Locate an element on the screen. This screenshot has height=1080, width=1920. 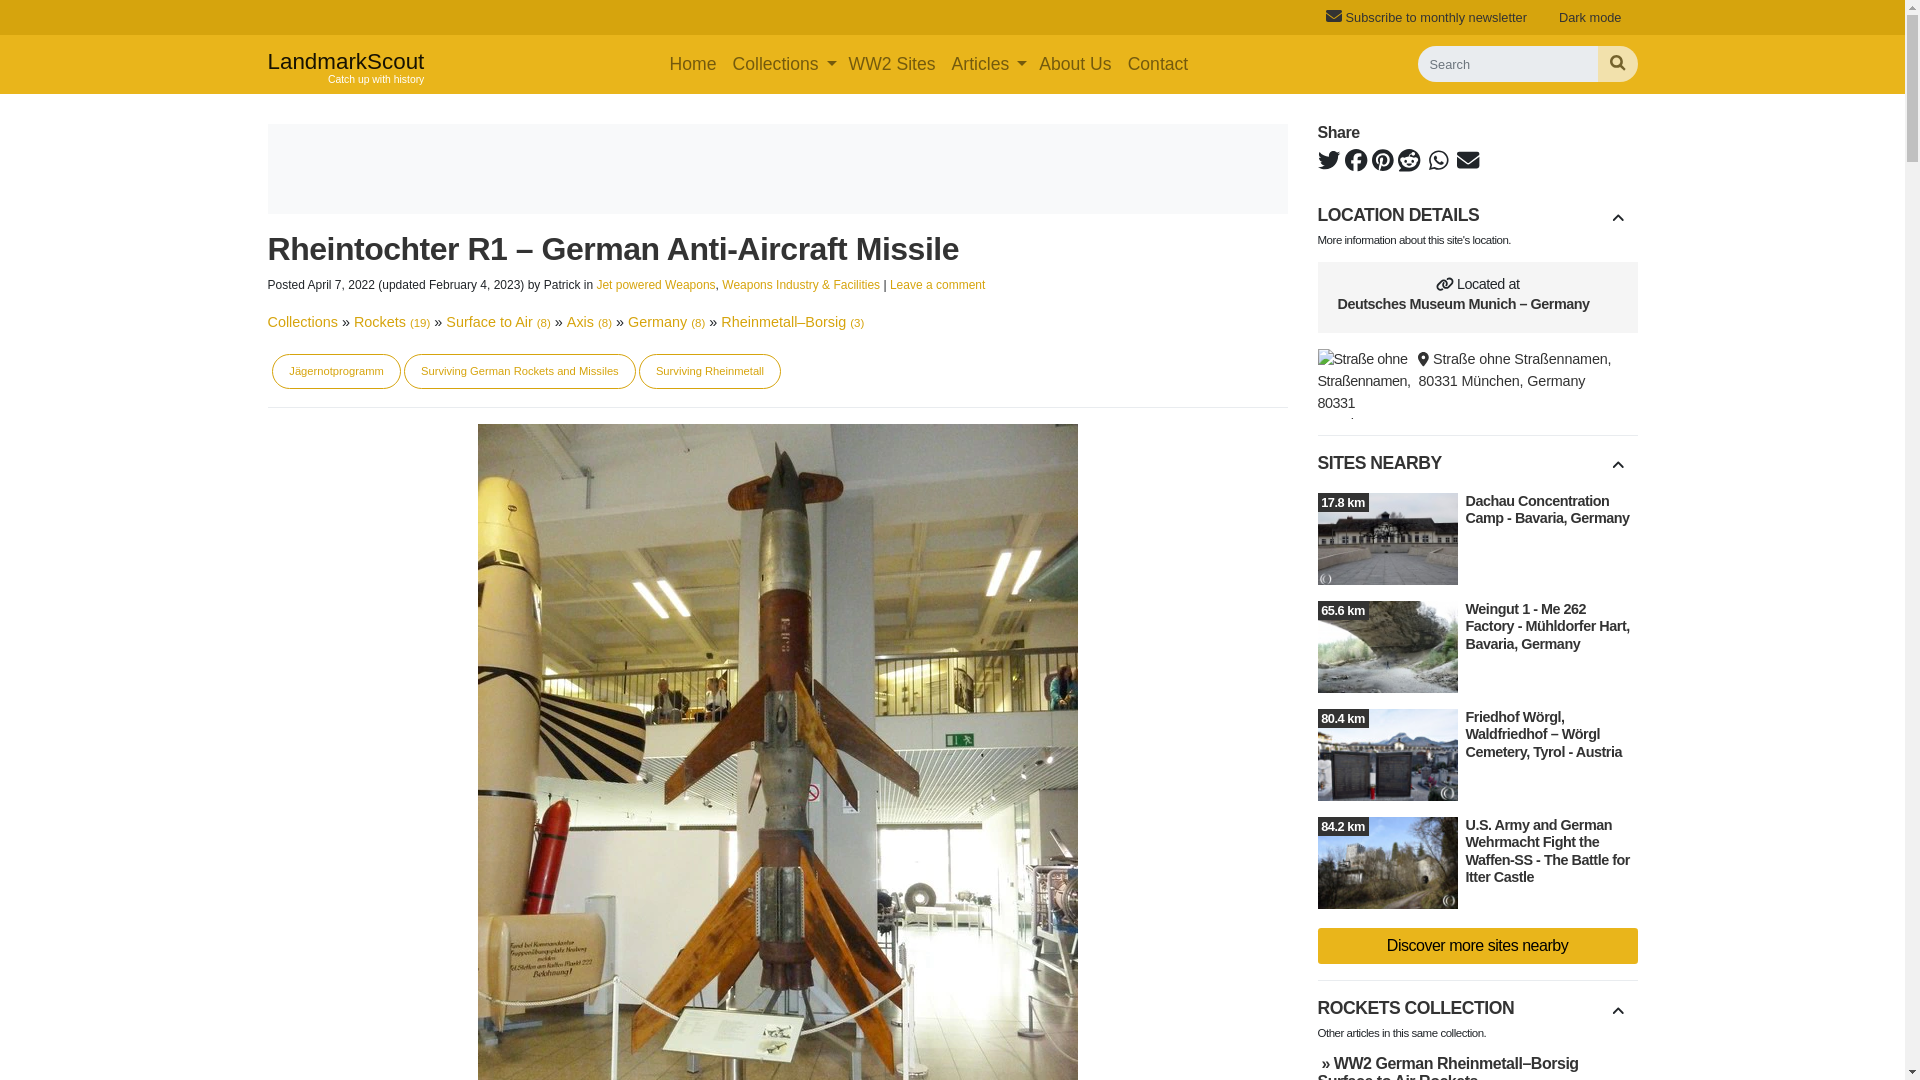
Subscribe to monthly newsletter is located at coordinates (892, 64).